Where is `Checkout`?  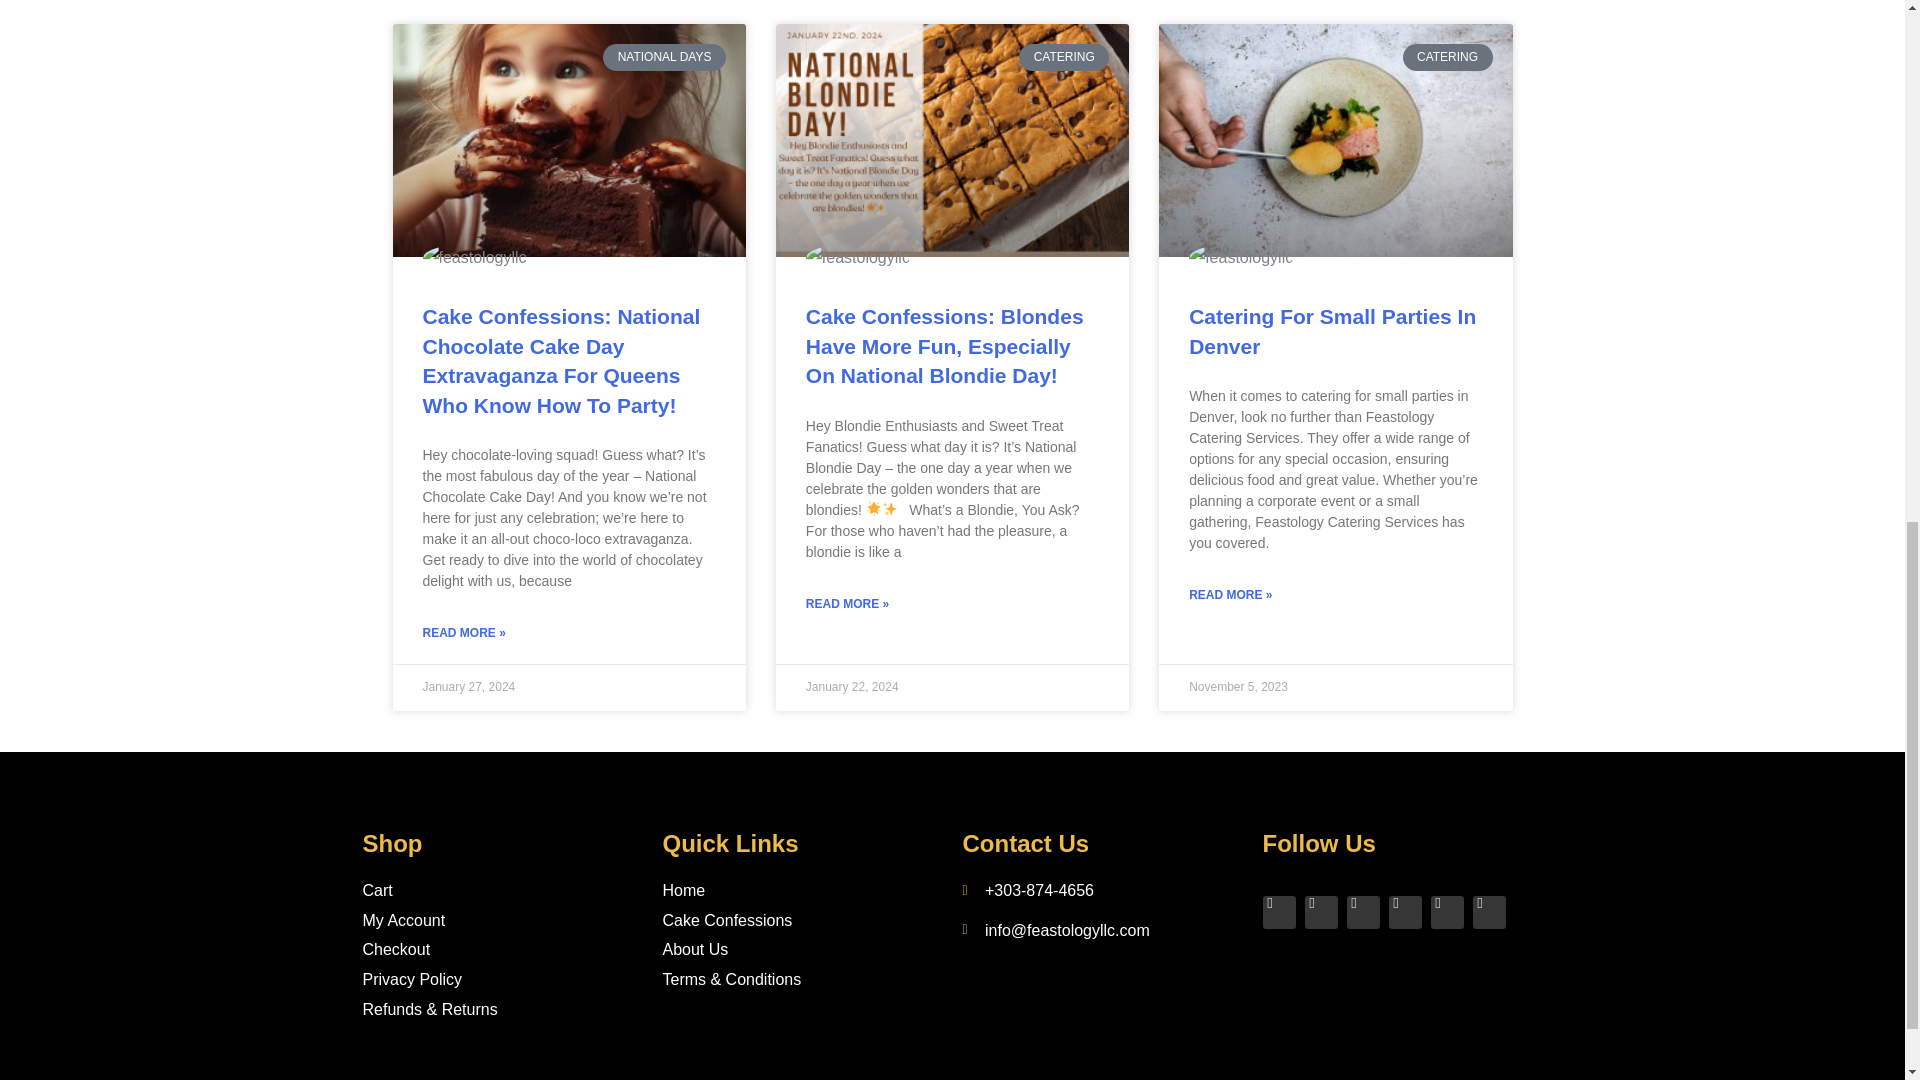
Checkout is located at coordinates (502, 950).